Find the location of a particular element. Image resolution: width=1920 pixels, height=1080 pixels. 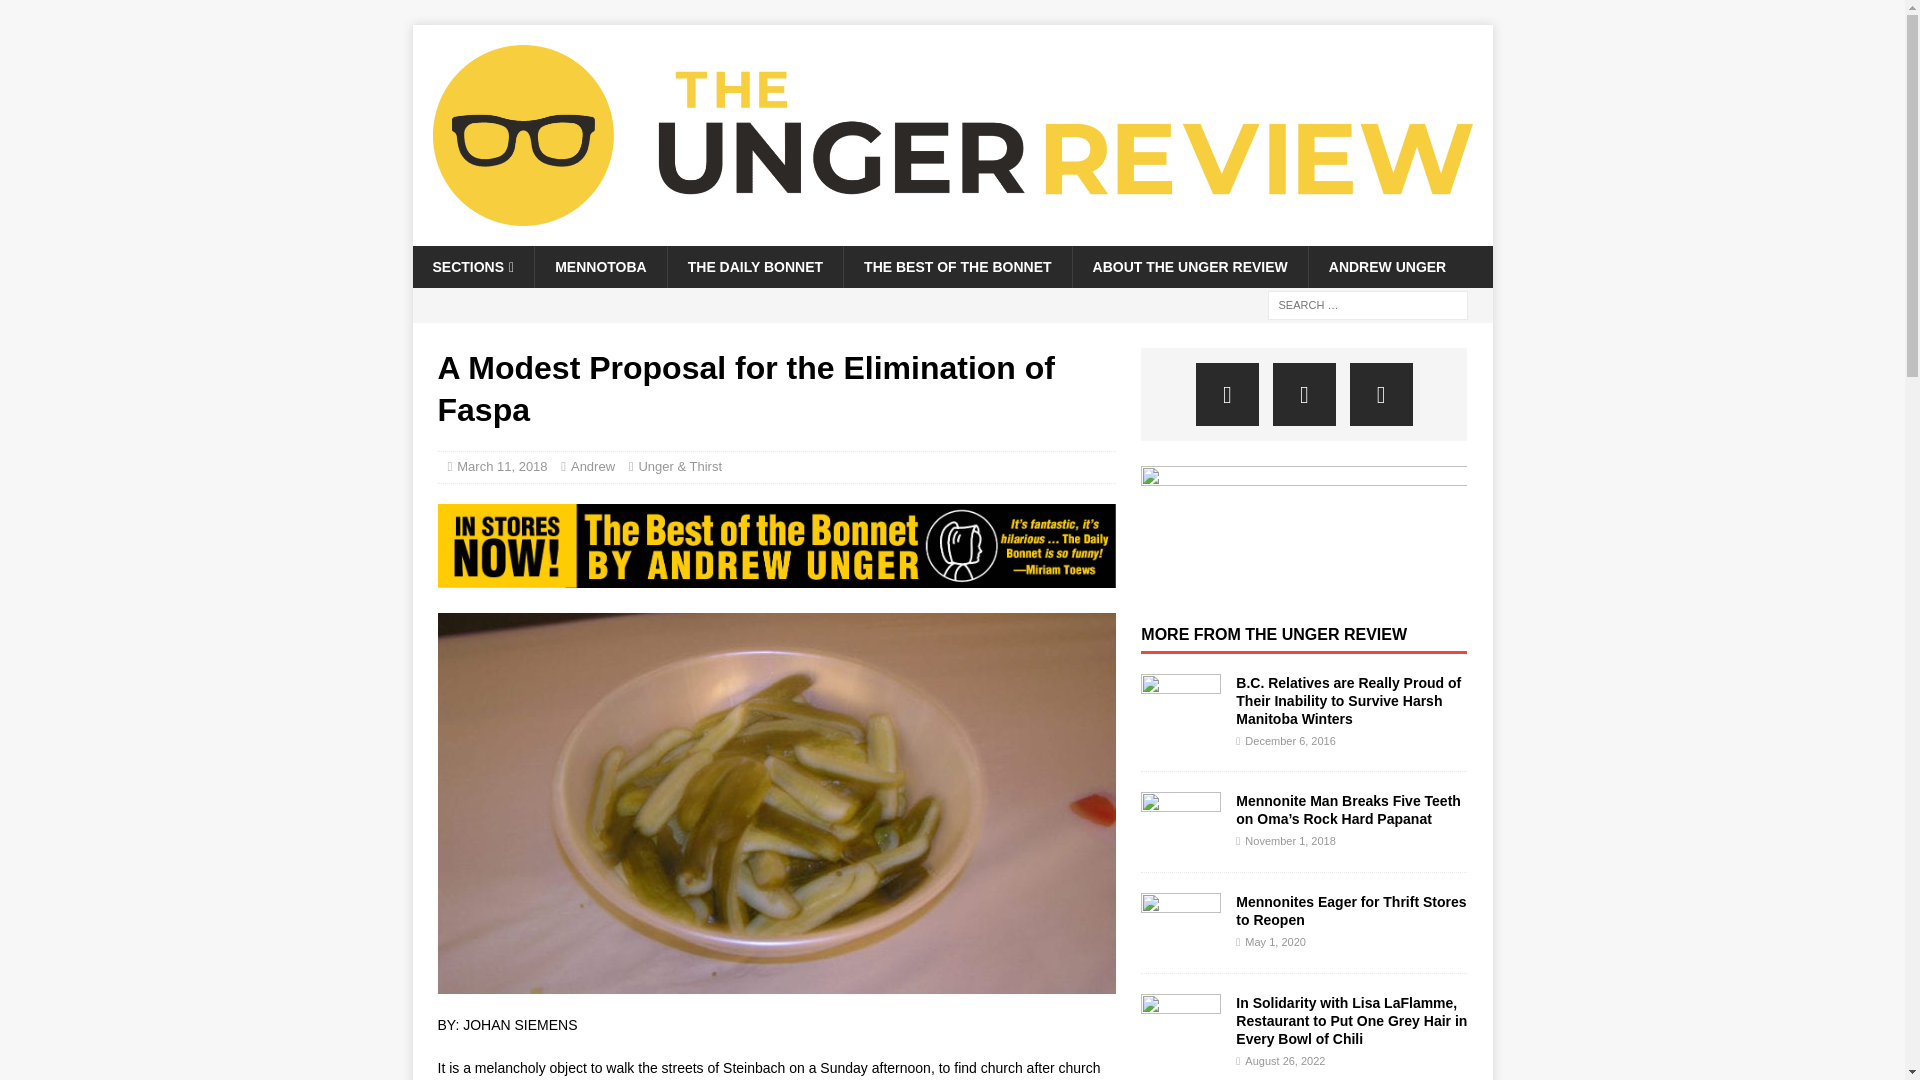

THE BEST OF THE BONNET is located at coordinates (956, 267).